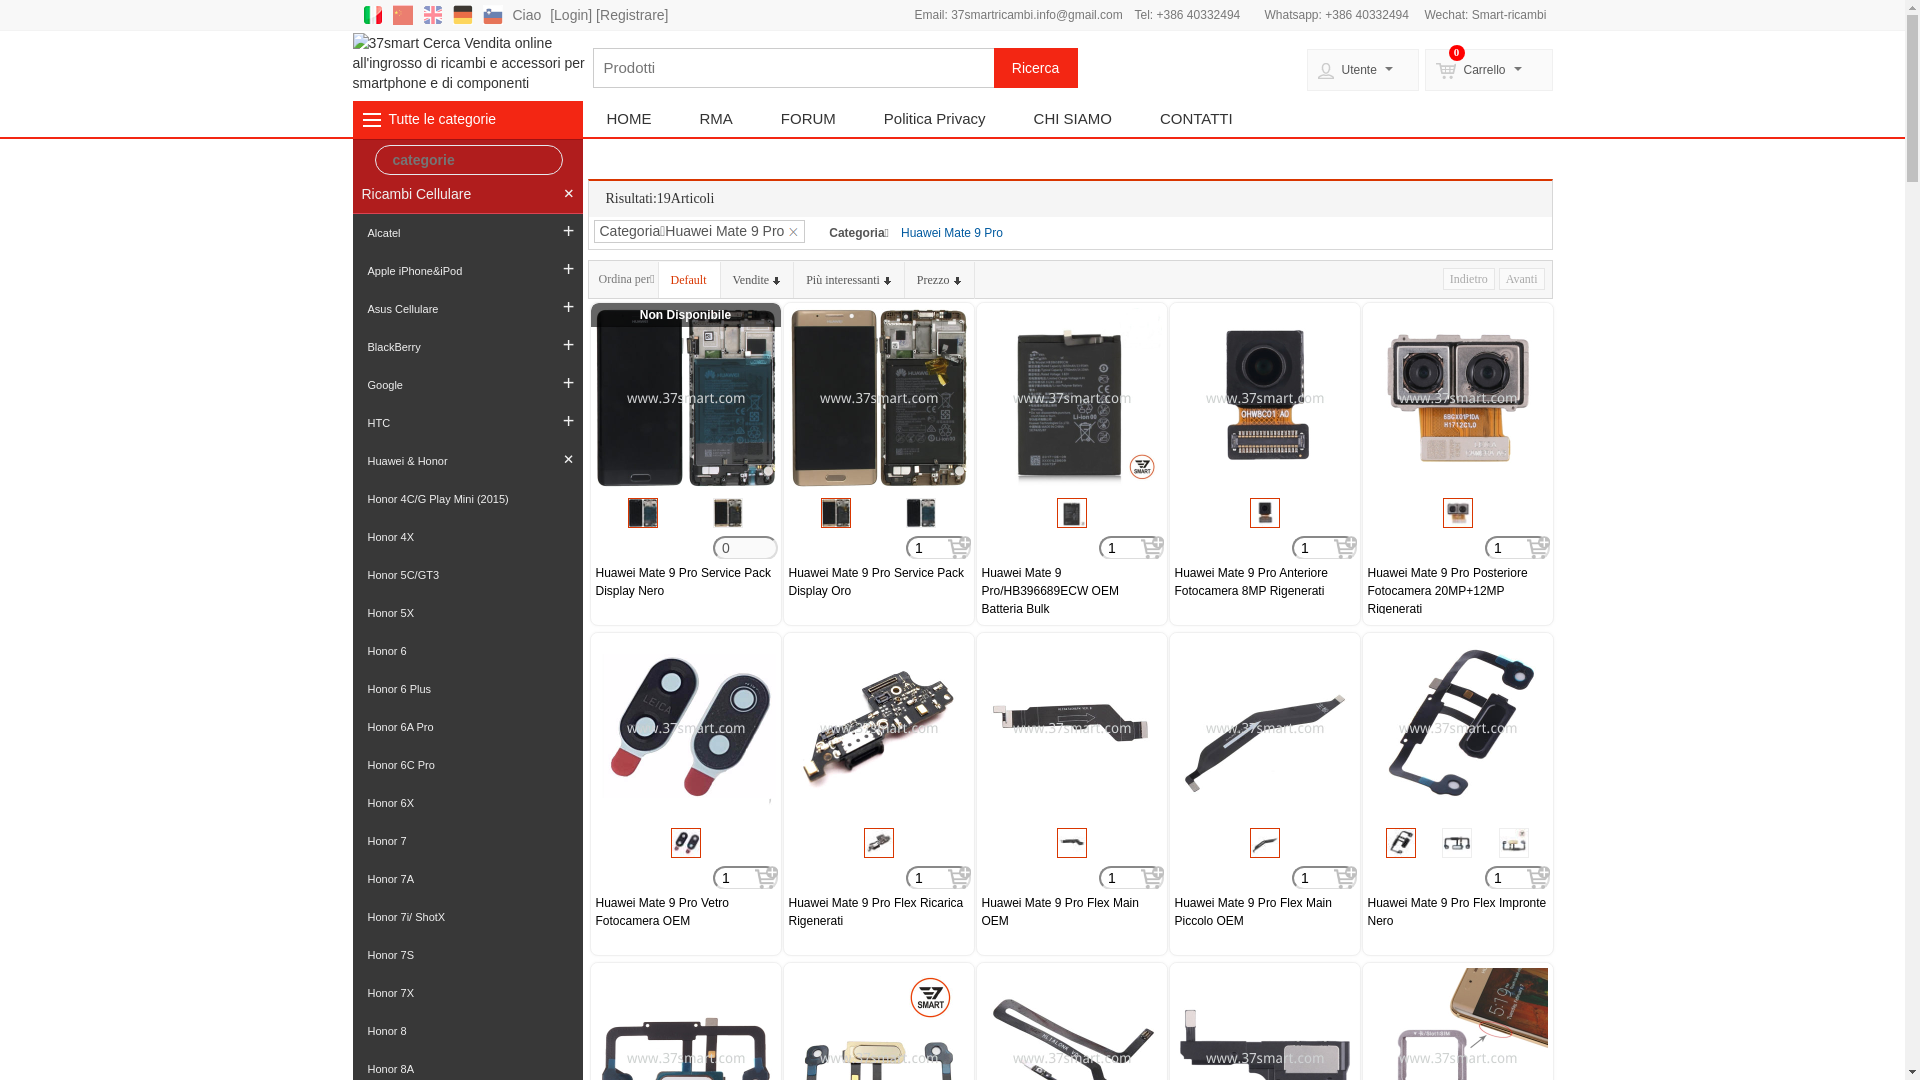  Describe the element at coordinates (758, 280) in the screenshot. I see `VenditeVenditeSequenza` at that location.